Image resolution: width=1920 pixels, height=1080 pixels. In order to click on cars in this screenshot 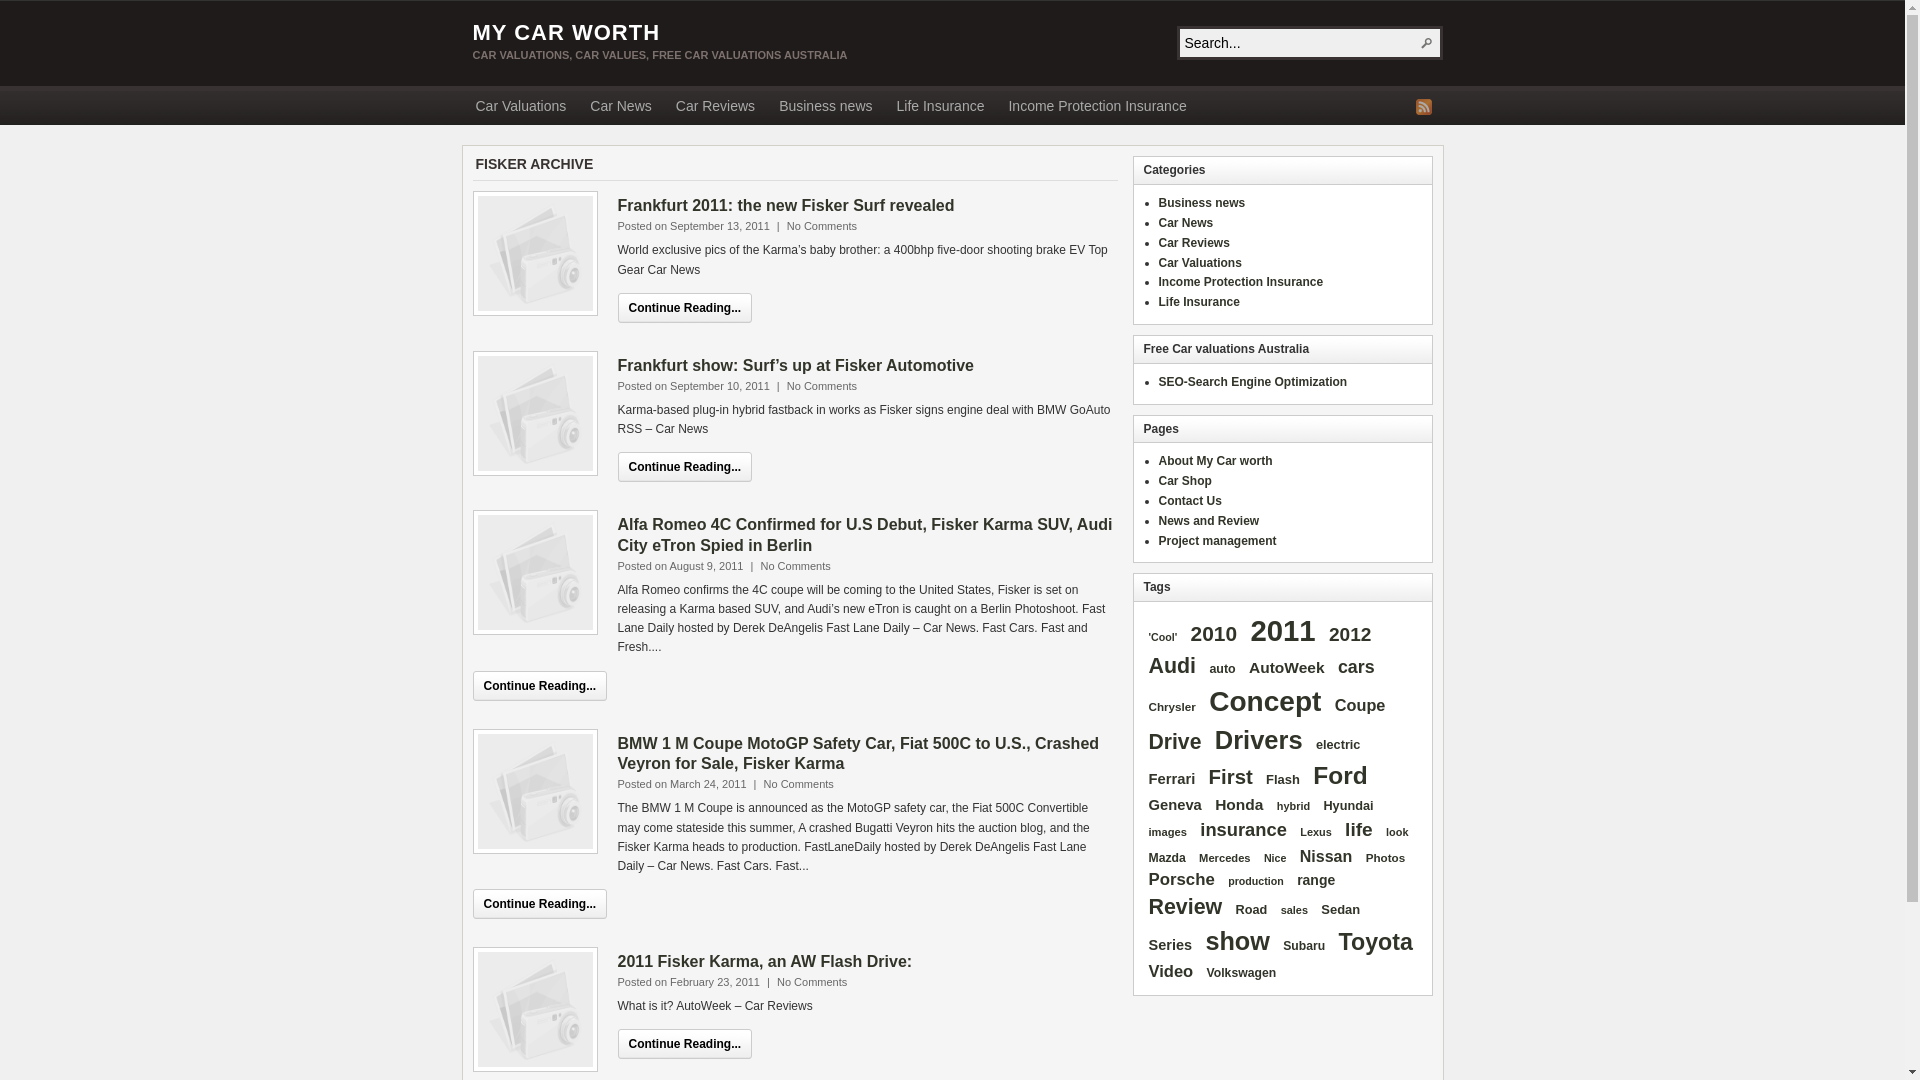, I will do `click(1356, 669)`.